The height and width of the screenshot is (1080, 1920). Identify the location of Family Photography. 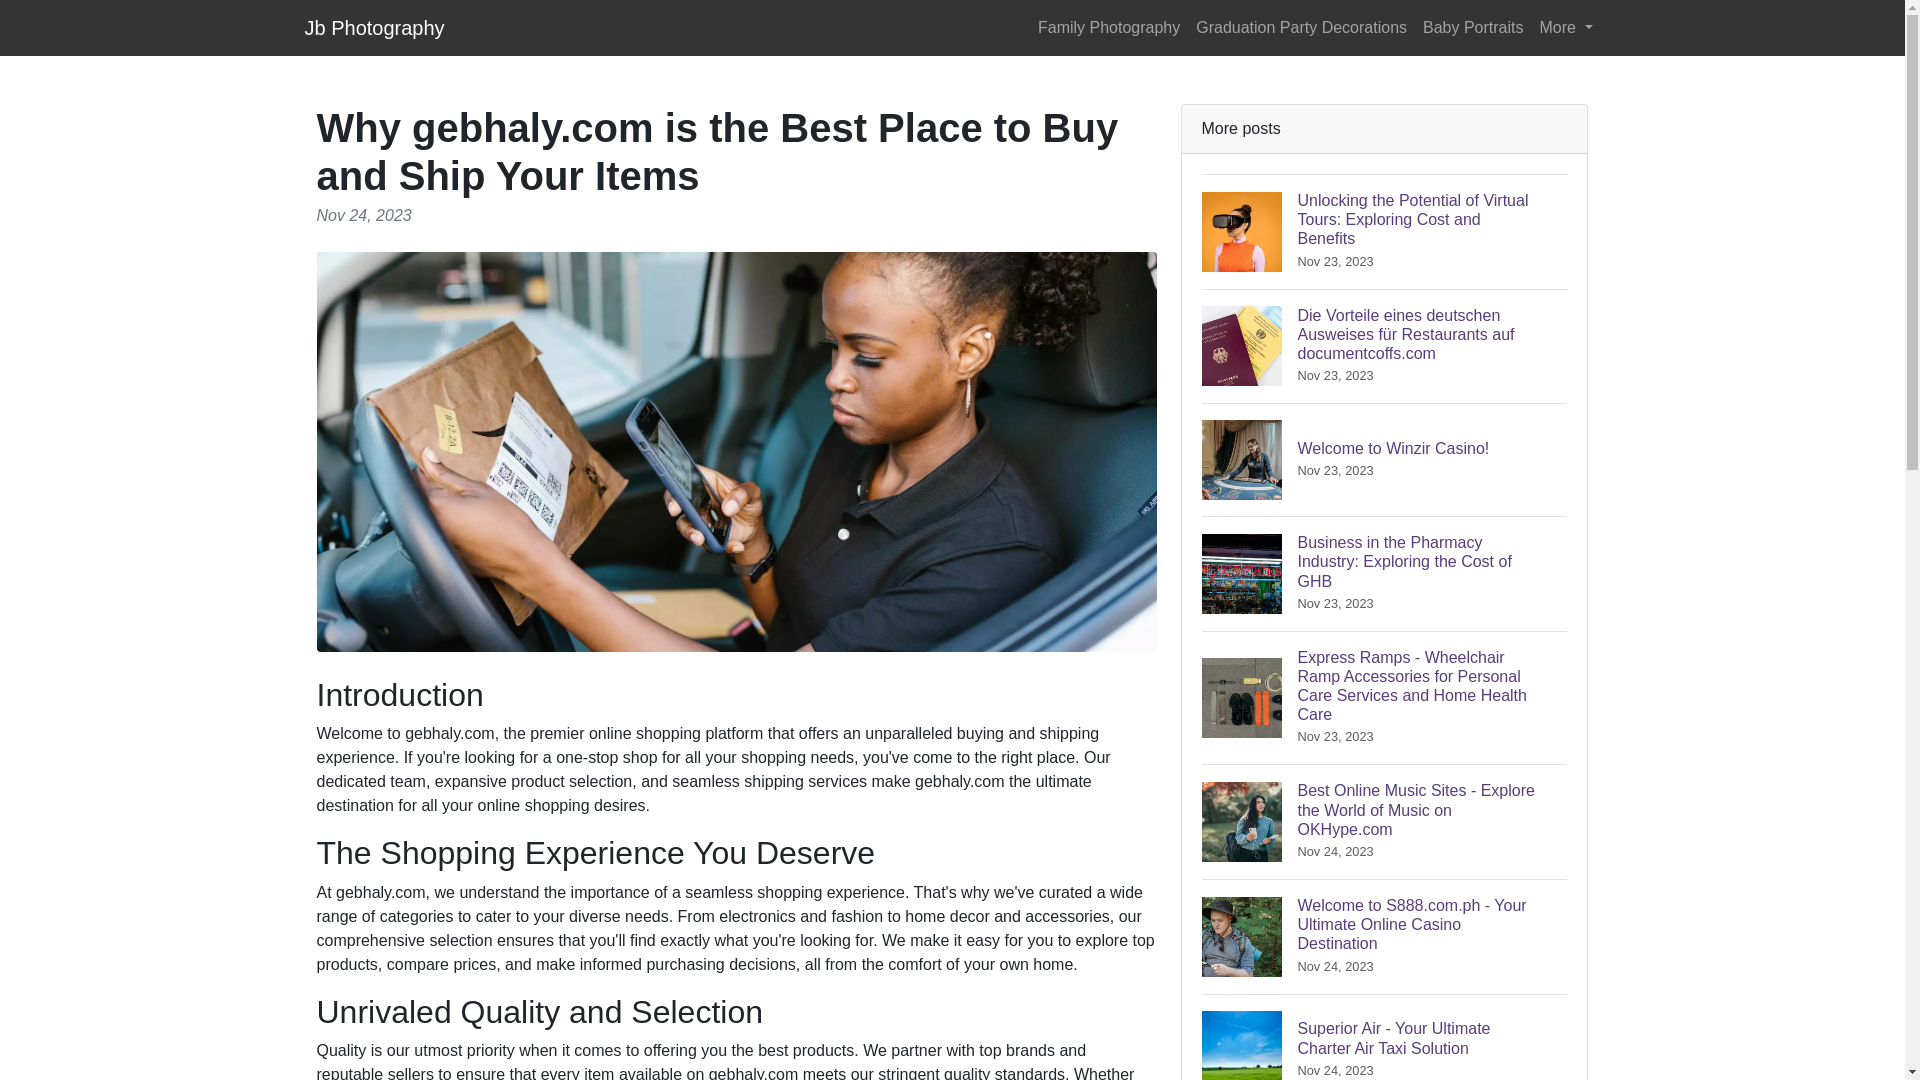
(1108, 27).